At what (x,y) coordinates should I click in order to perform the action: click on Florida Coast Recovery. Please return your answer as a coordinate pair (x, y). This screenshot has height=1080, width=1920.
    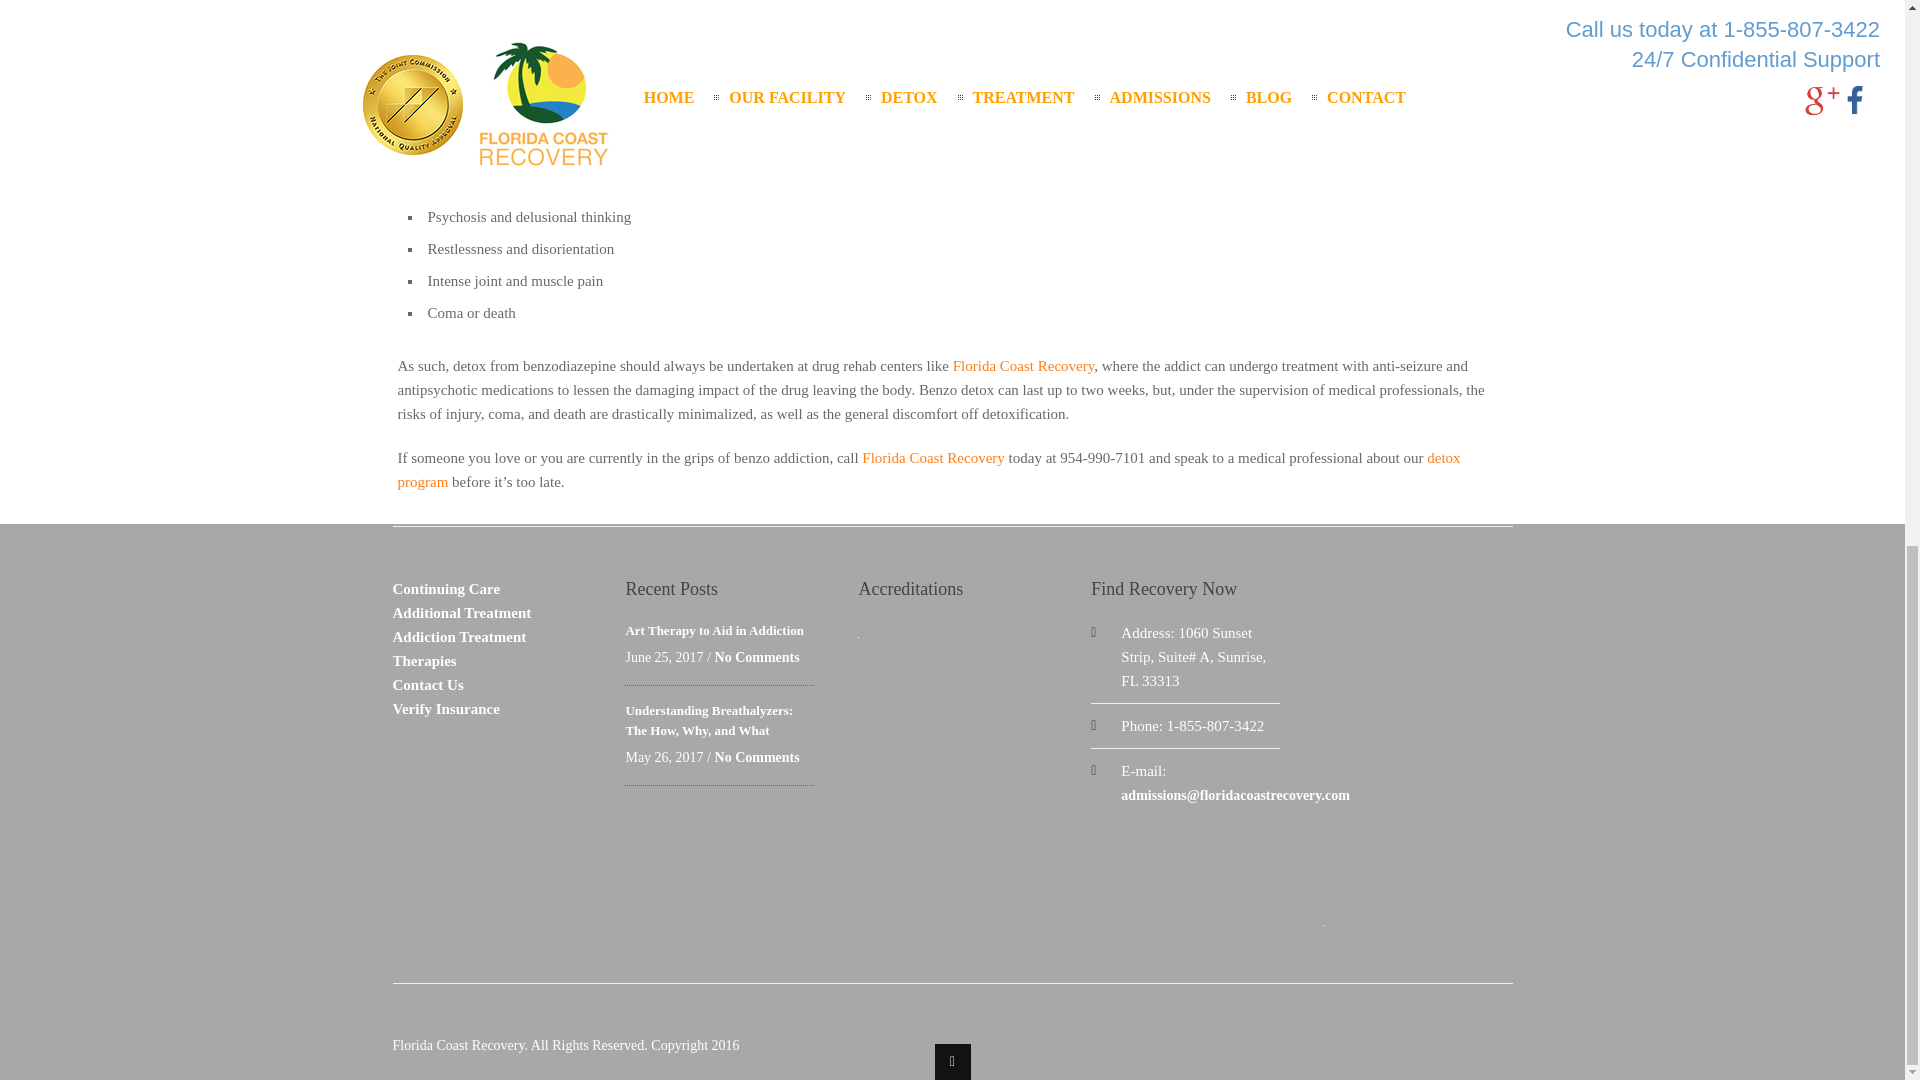
    Looking at the image, I should click on (1023, 365).